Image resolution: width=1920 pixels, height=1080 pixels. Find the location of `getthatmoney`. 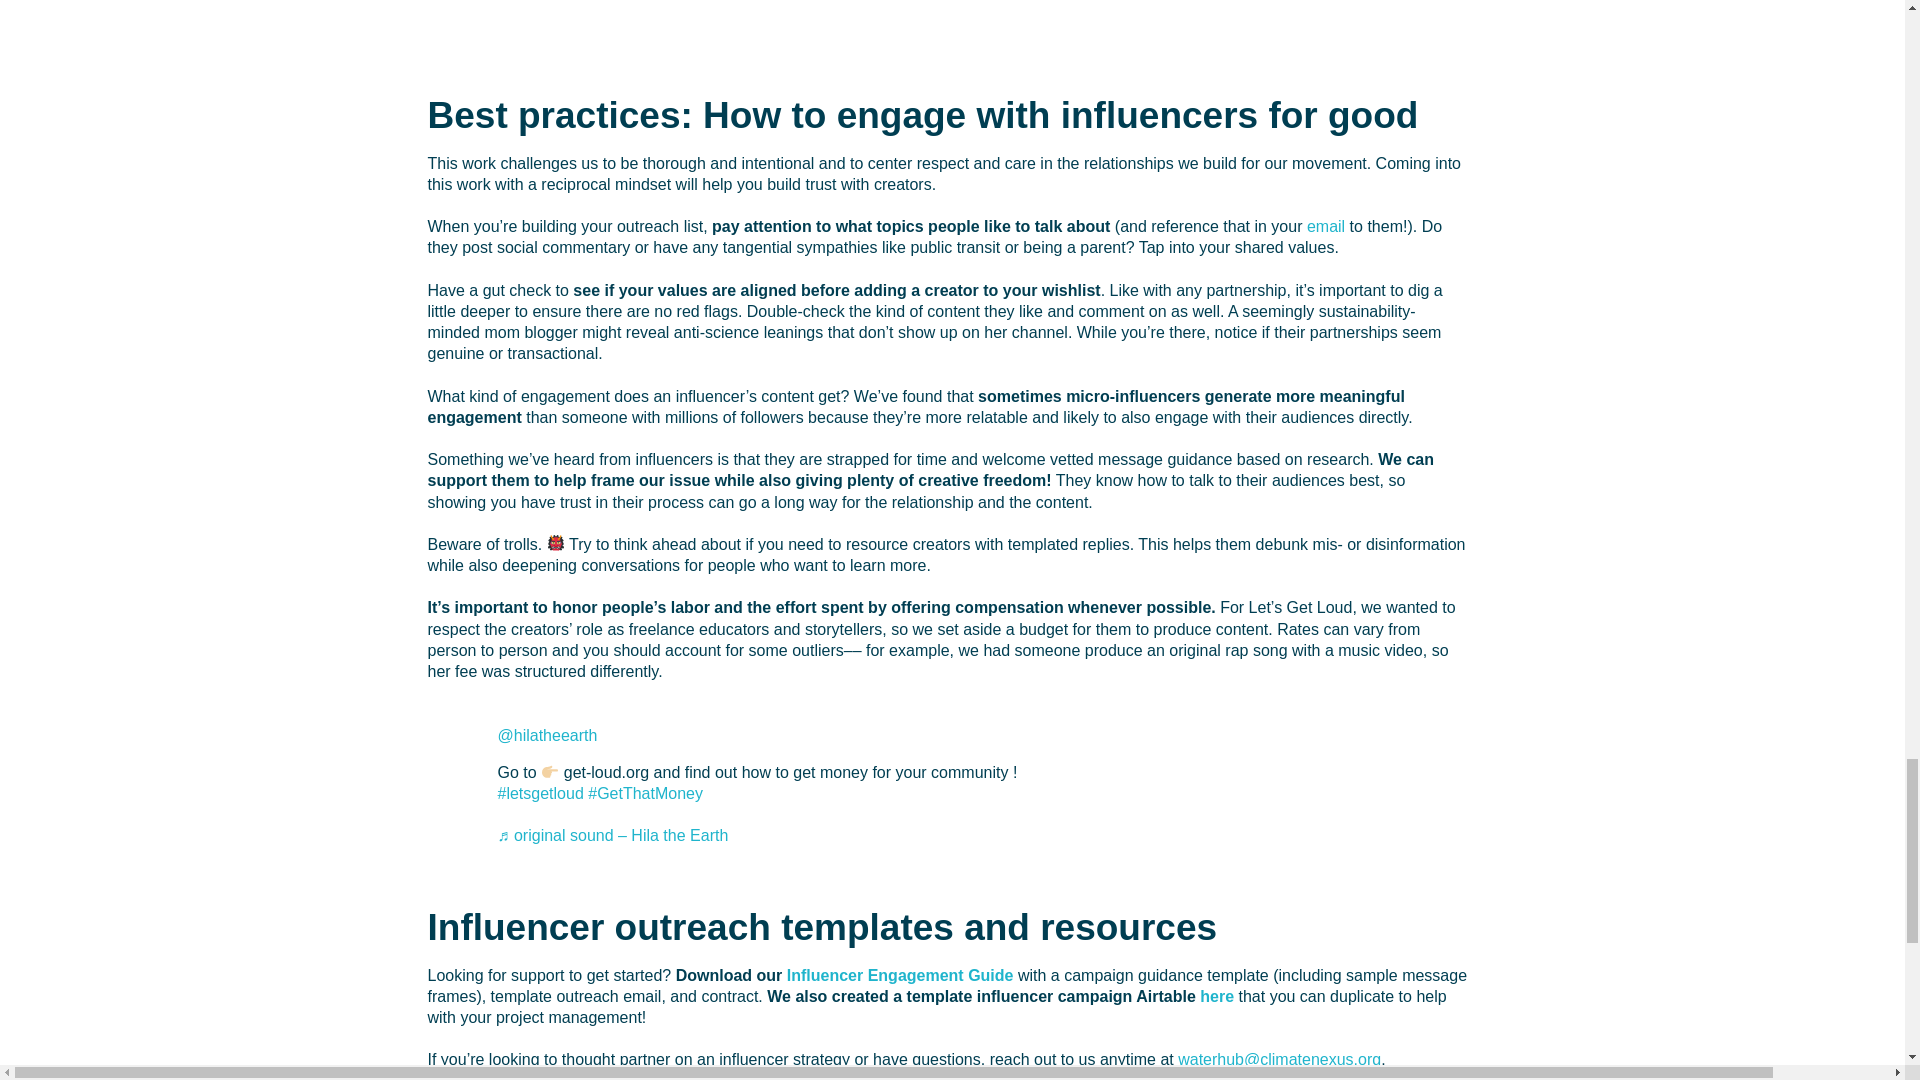

getthatmoney is located at coordinates (644, 794).